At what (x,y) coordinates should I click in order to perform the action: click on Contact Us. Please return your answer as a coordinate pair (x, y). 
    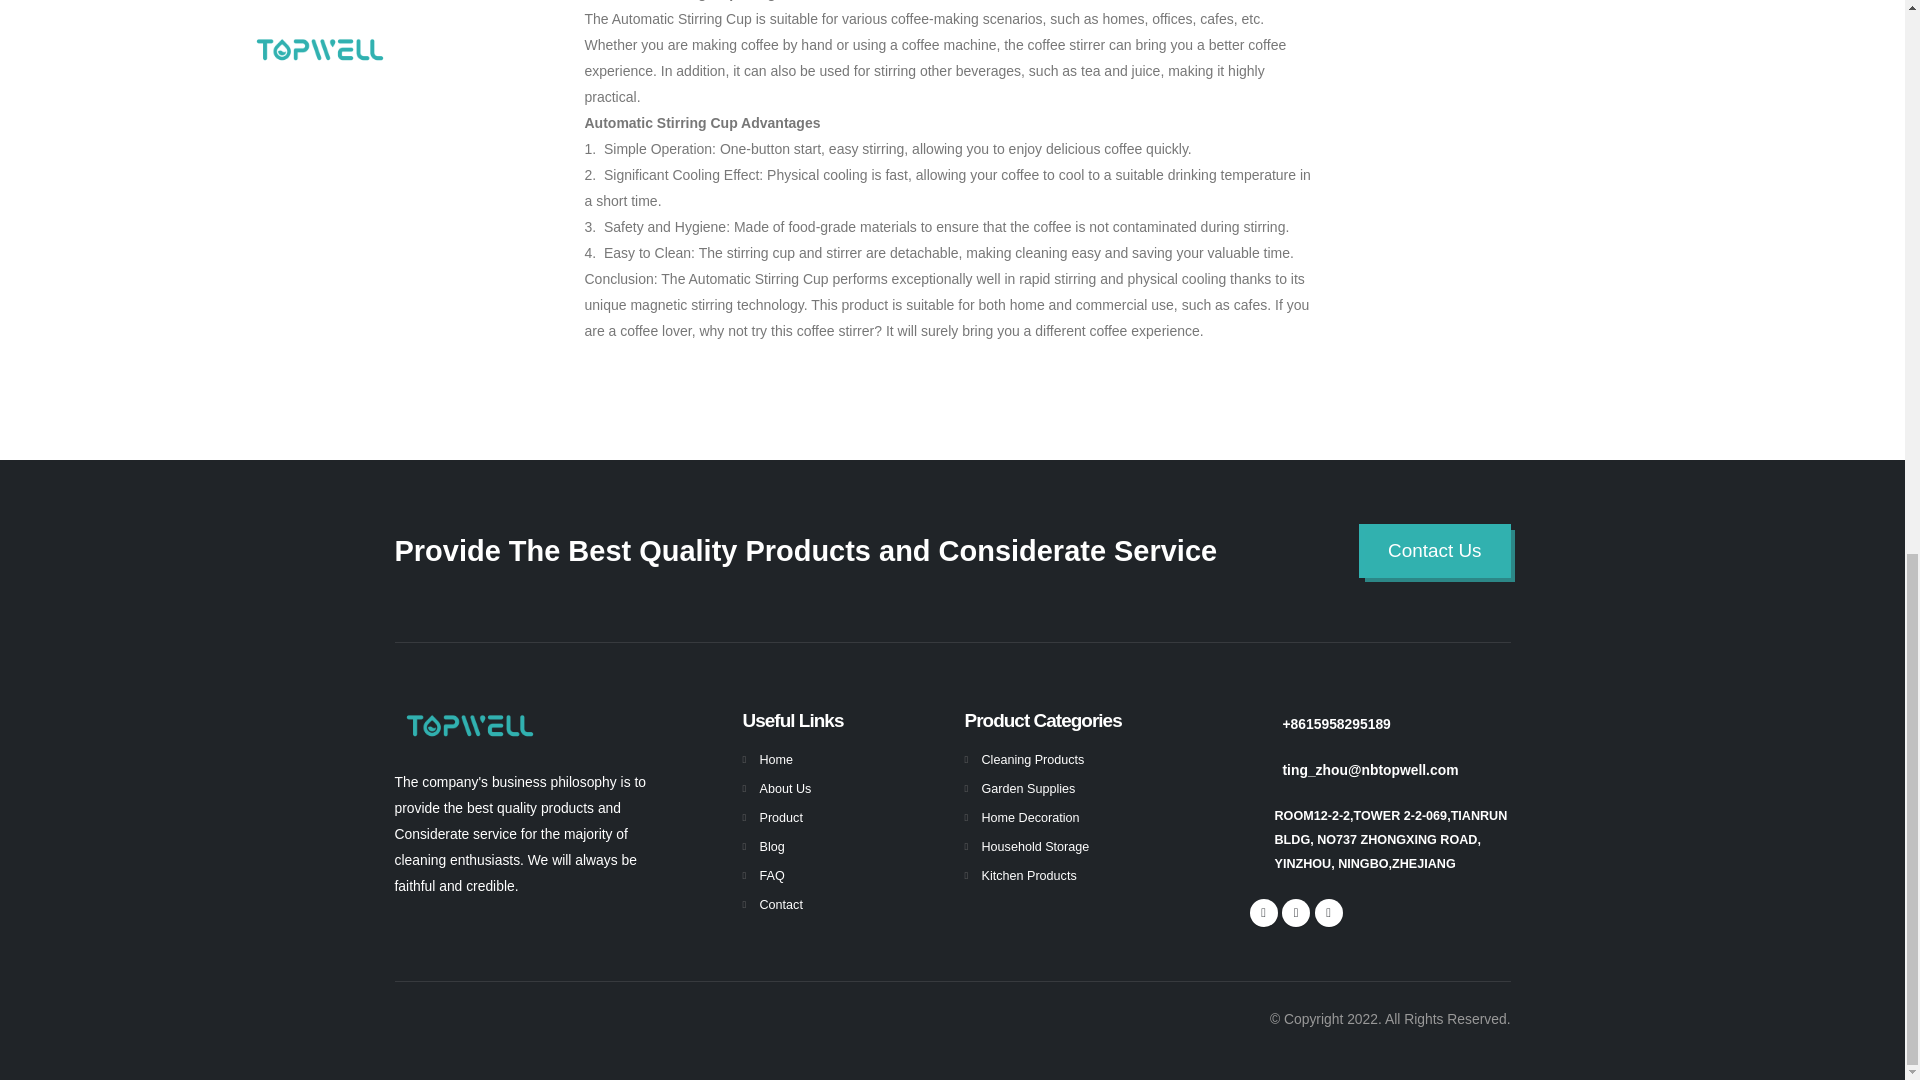
    Looking at the image, I should click on (1434, 550).